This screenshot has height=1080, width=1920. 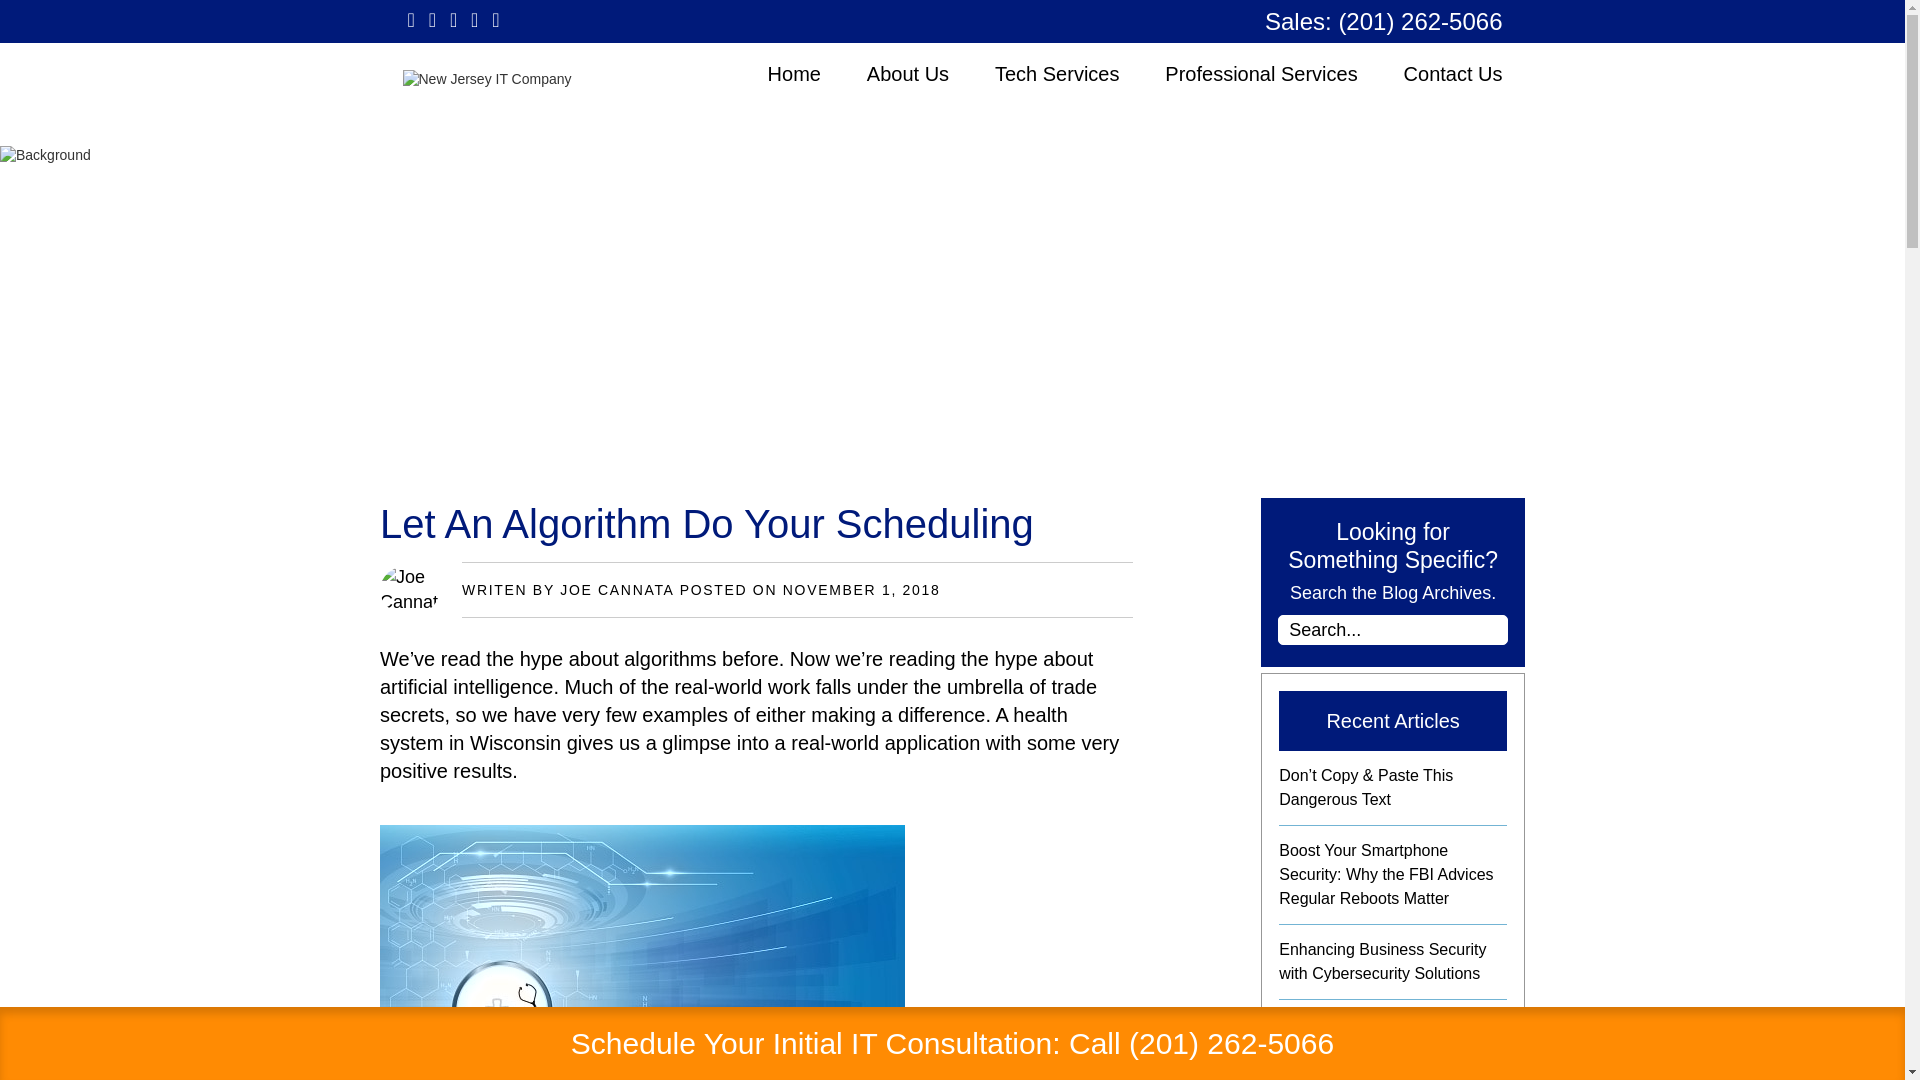 I want to click on Home, so click(x=794, y=74).